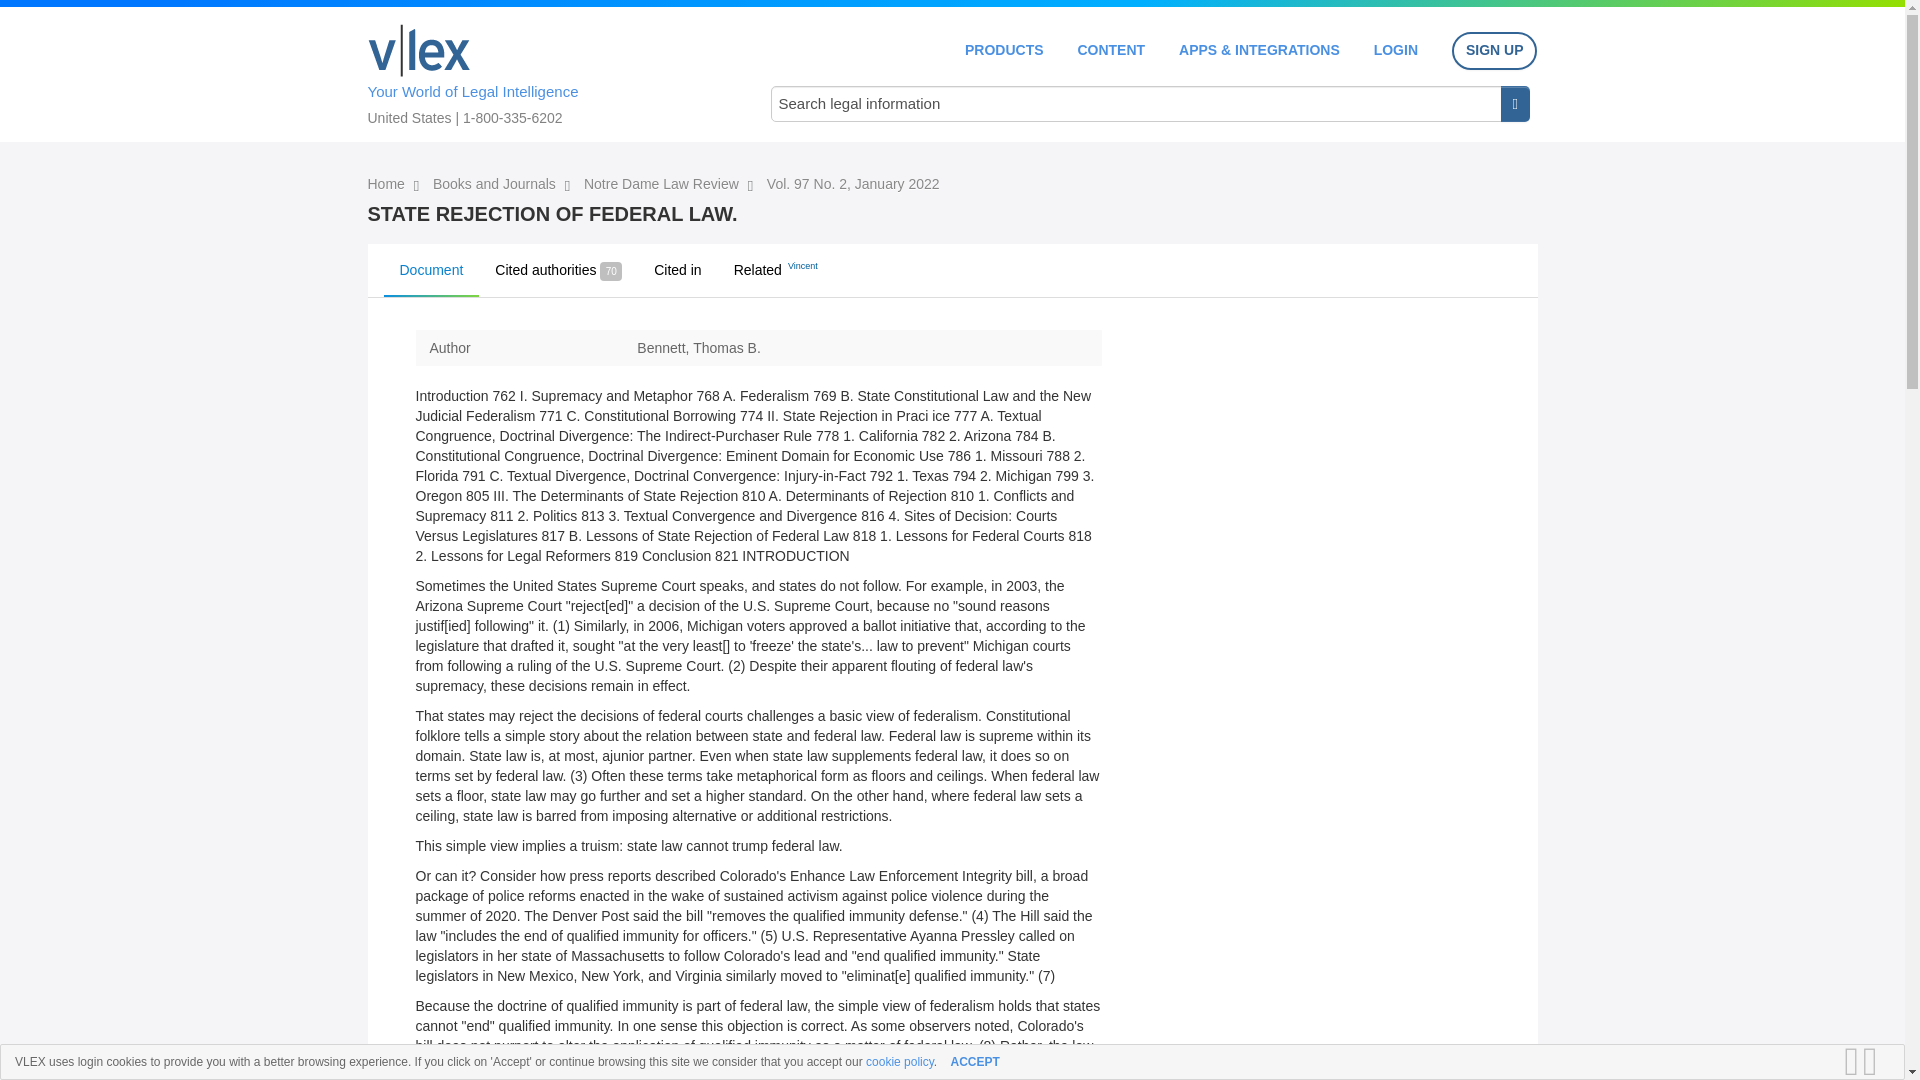  Describe the element at coordinates (975, 1062) in the screenshot. I see `ACCEPT` at that location.